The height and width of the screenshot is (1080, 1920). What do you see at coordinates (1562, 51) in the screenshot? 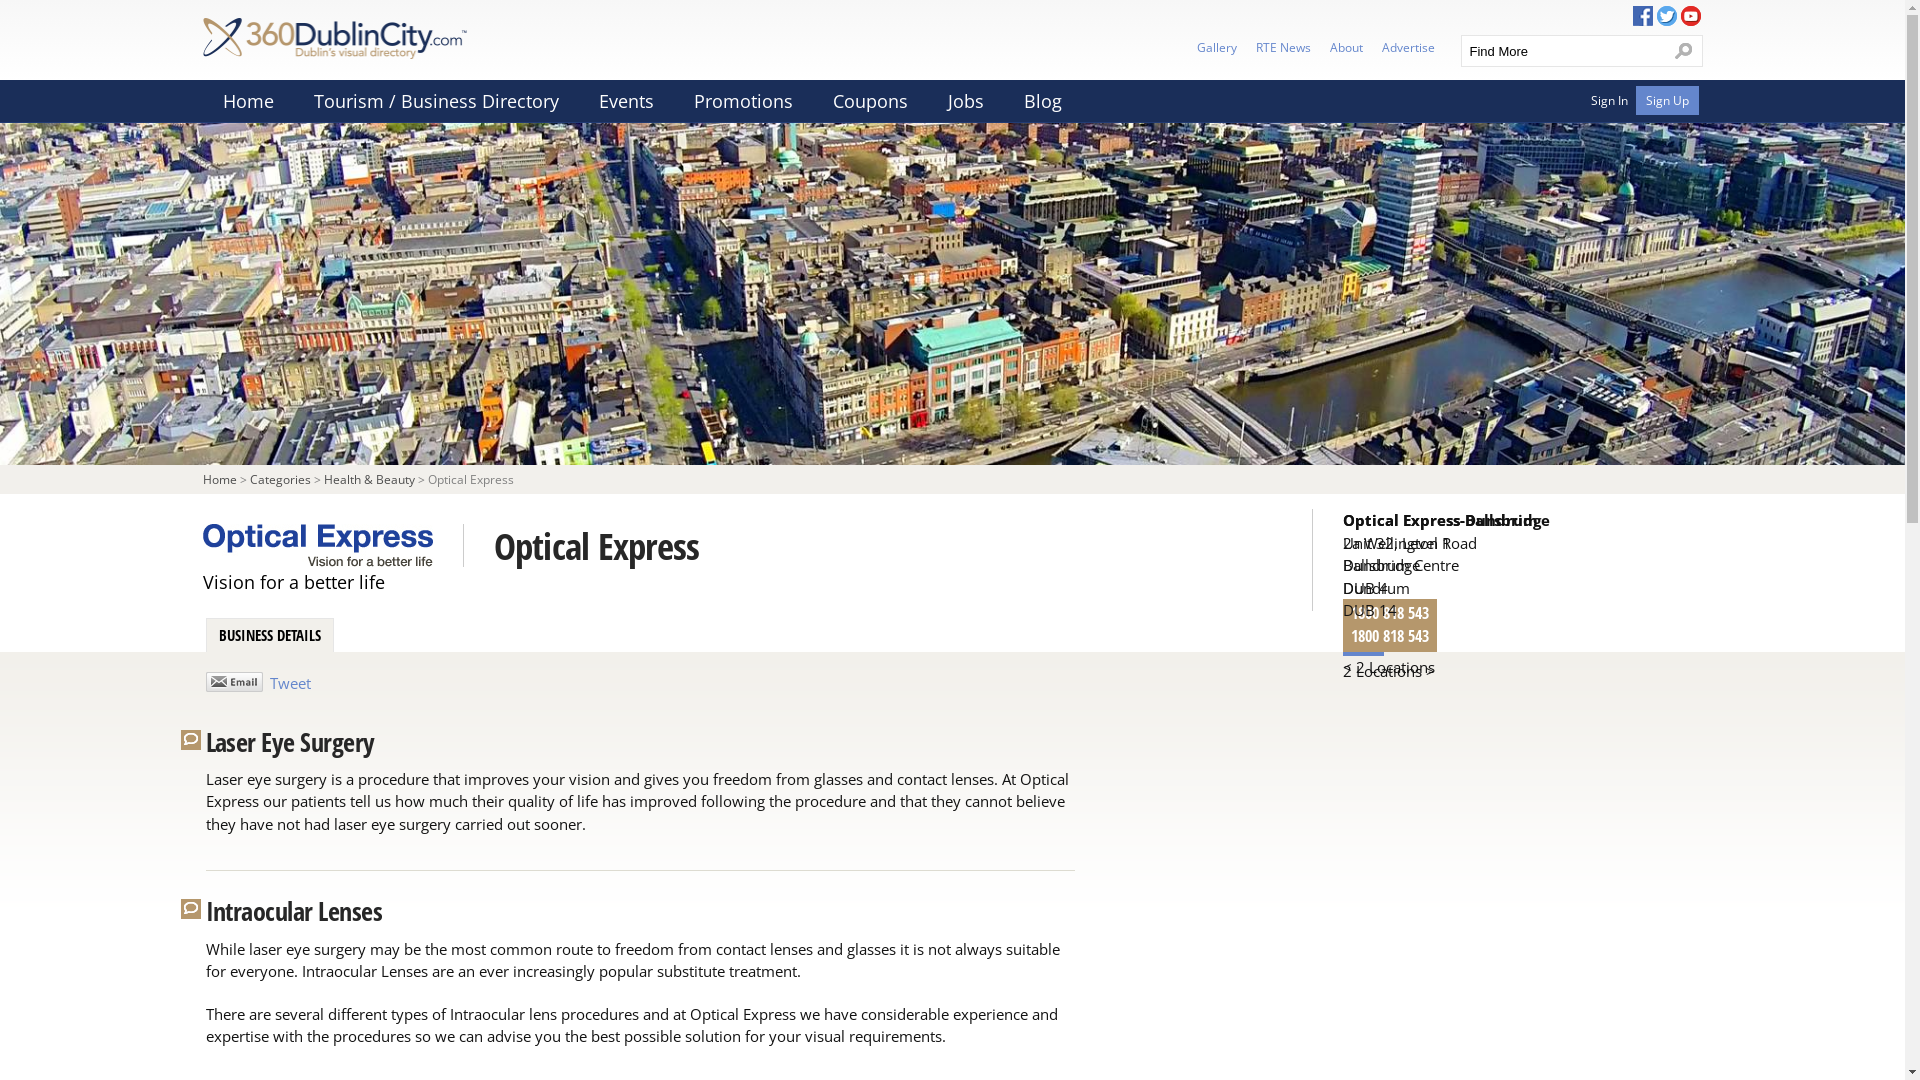
I see `Find More` at bounding box center [1562, 51].